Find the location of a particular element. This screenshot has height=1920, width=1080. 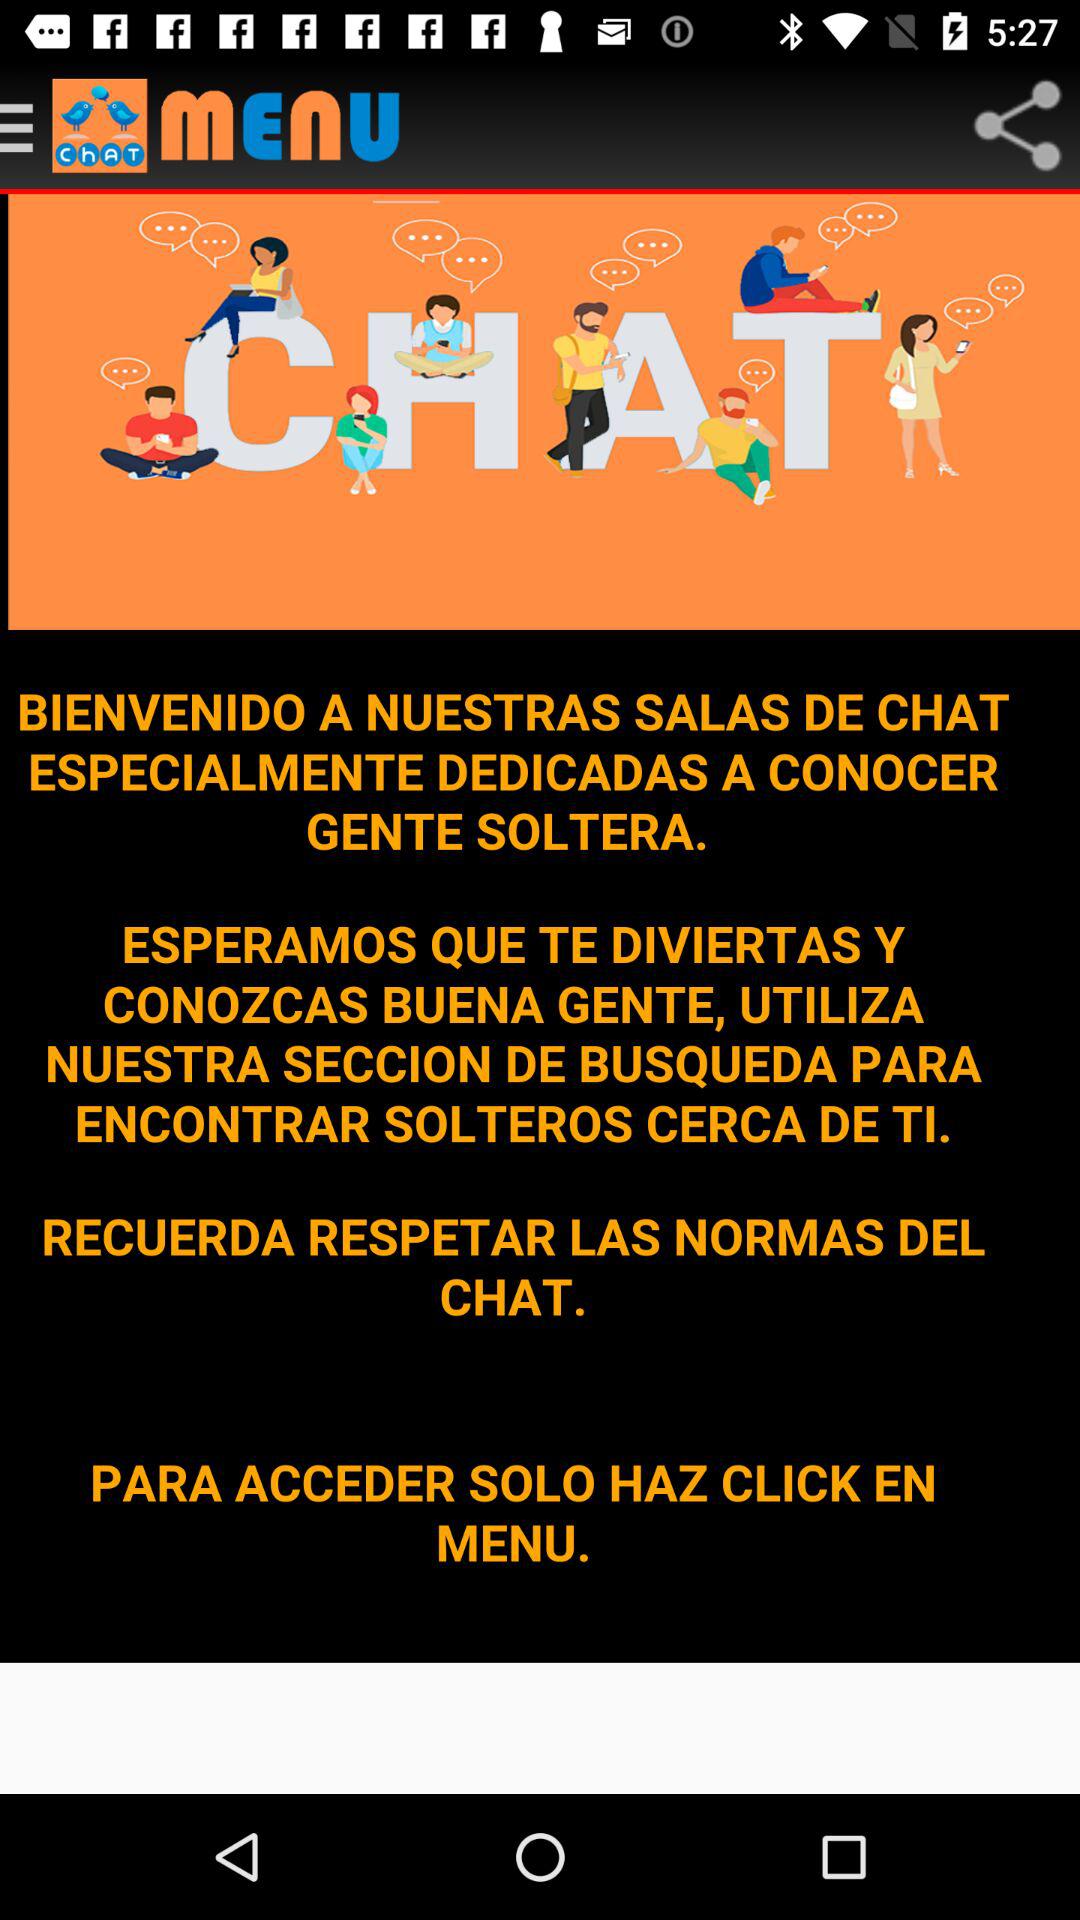

article is located at coordinates (26, 126).